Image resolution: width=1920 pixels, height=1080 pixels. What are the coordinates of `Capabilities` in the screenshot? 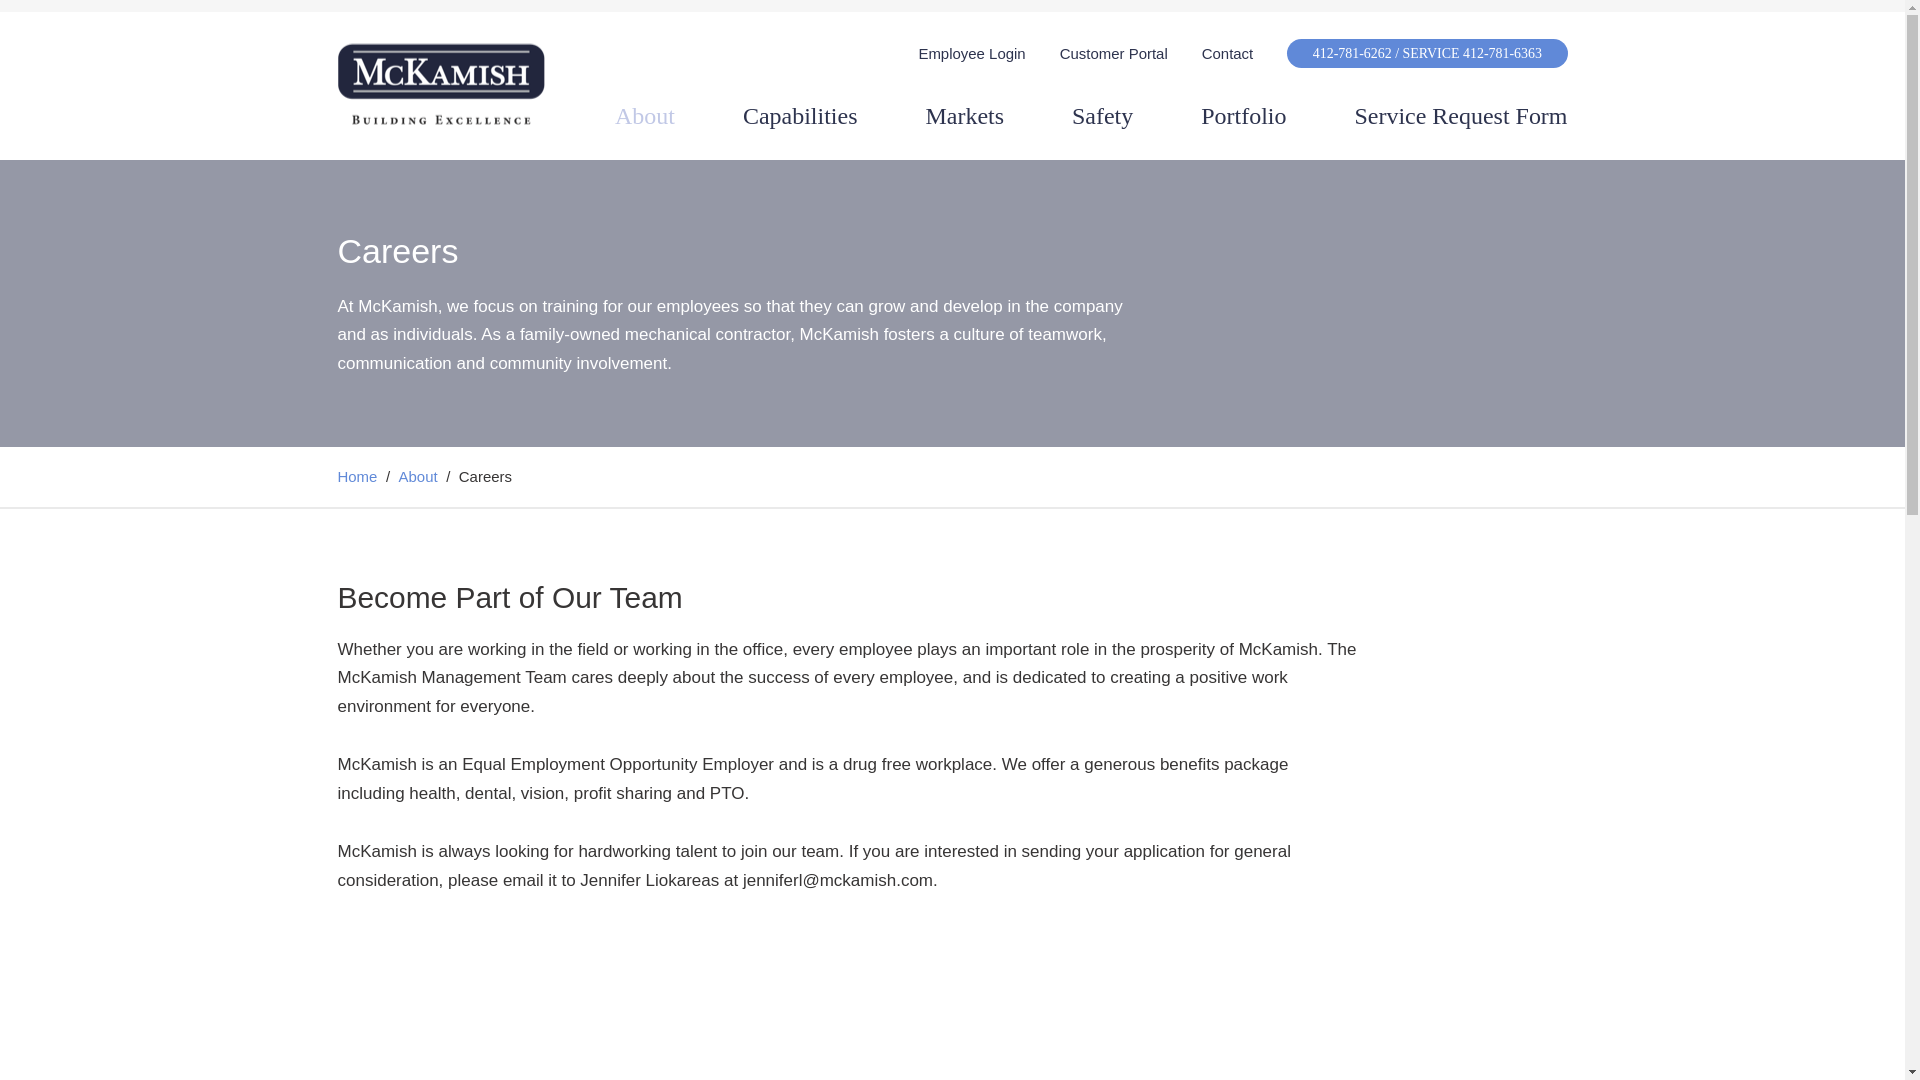 It's located at (800, 116).